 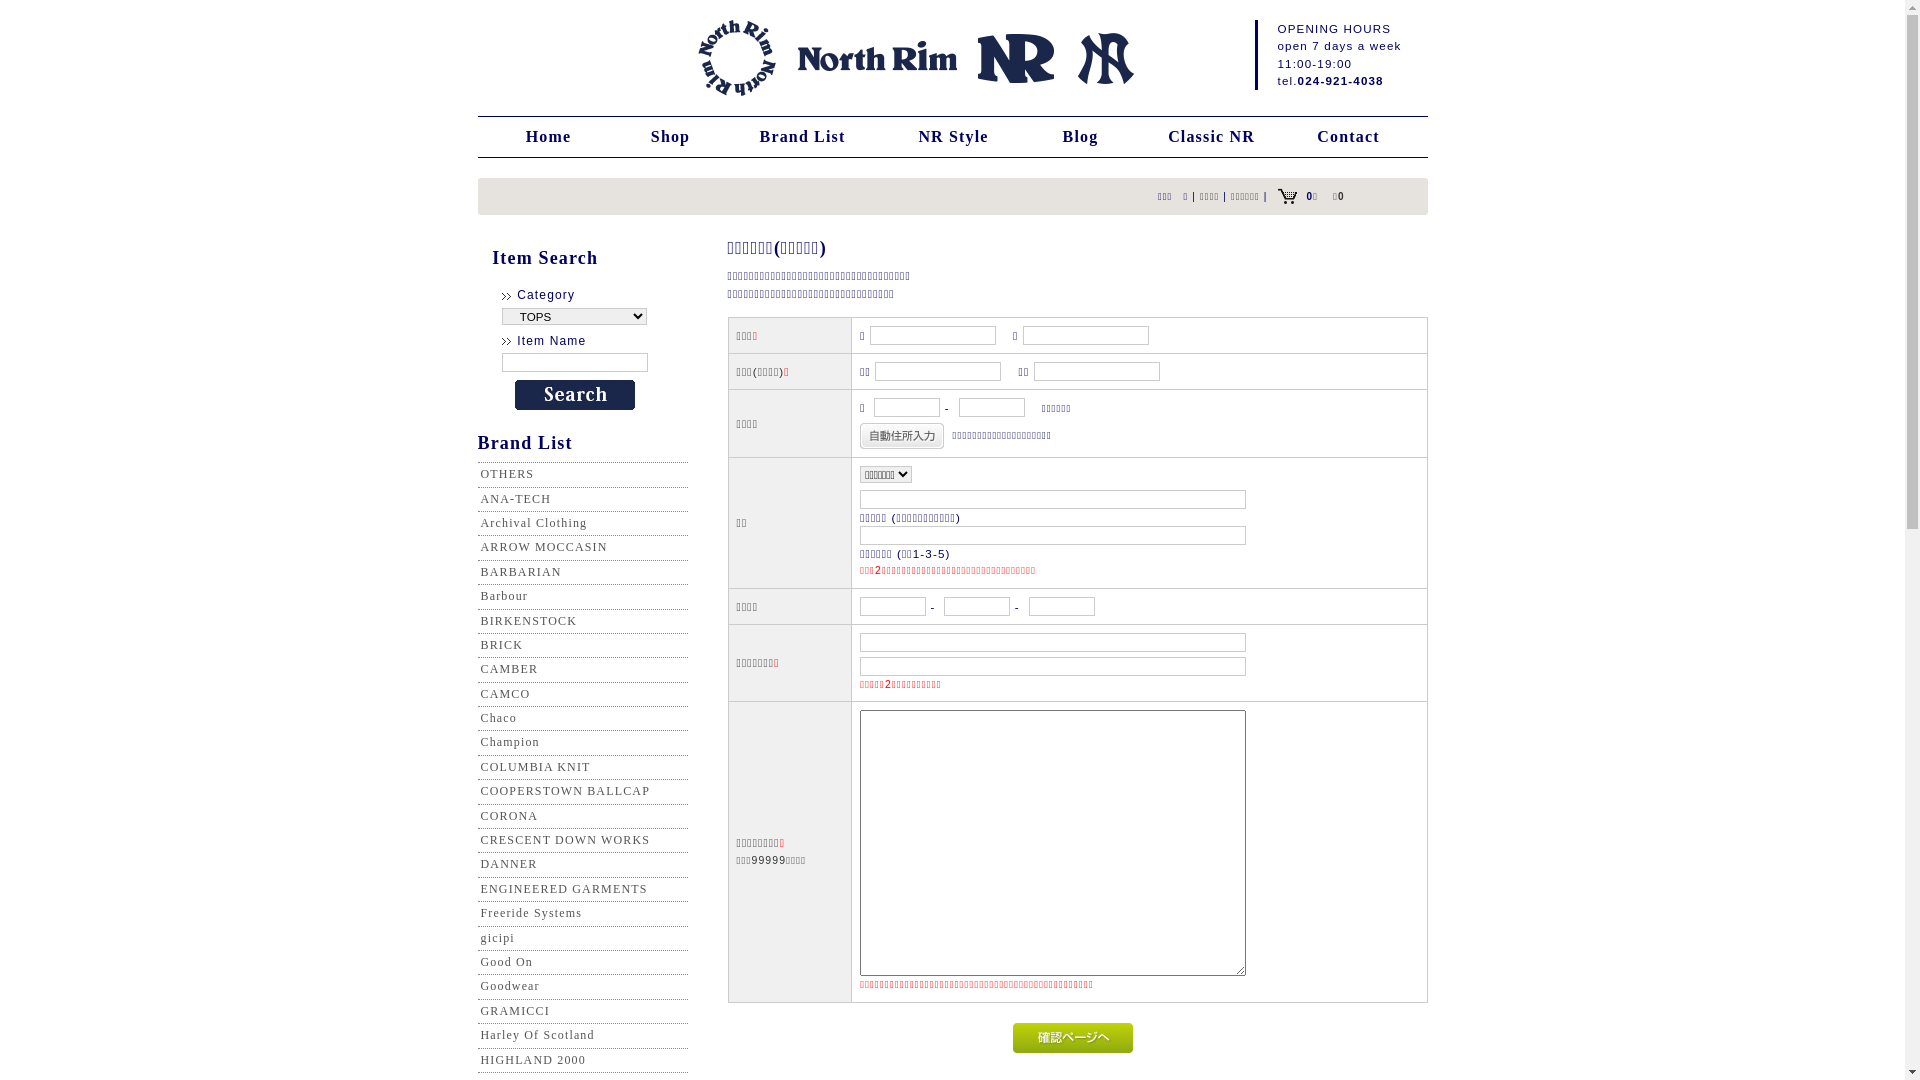 What do you see at coordinates (498, 718) in the screenshot?
I see `Chaco` at bounding box center [498, 718].